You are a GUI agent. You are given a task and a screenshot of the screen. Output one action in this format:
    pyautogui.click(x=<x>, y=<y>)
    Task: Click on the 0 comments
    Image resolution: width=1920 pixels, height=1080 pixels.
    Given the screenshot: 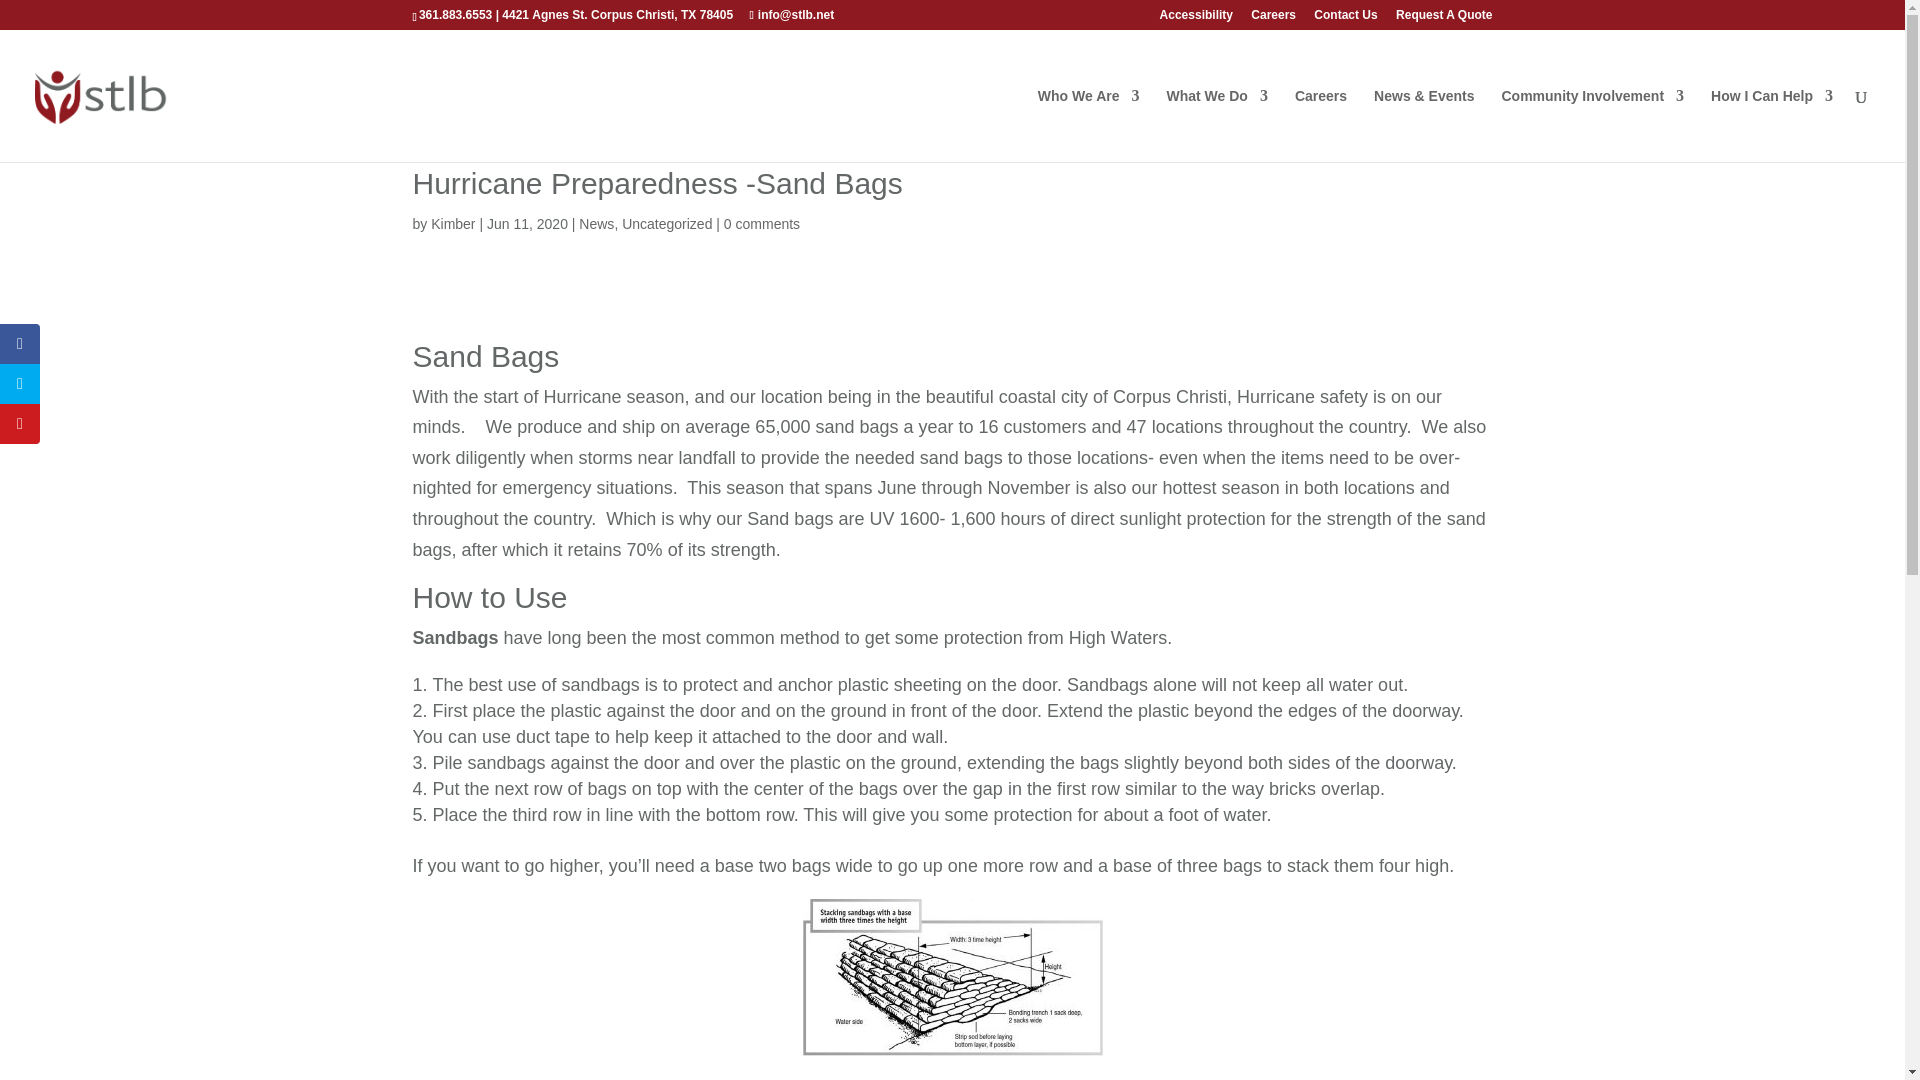 What is the action you would take?
    pyautogui.click(x=762, y=224)
    